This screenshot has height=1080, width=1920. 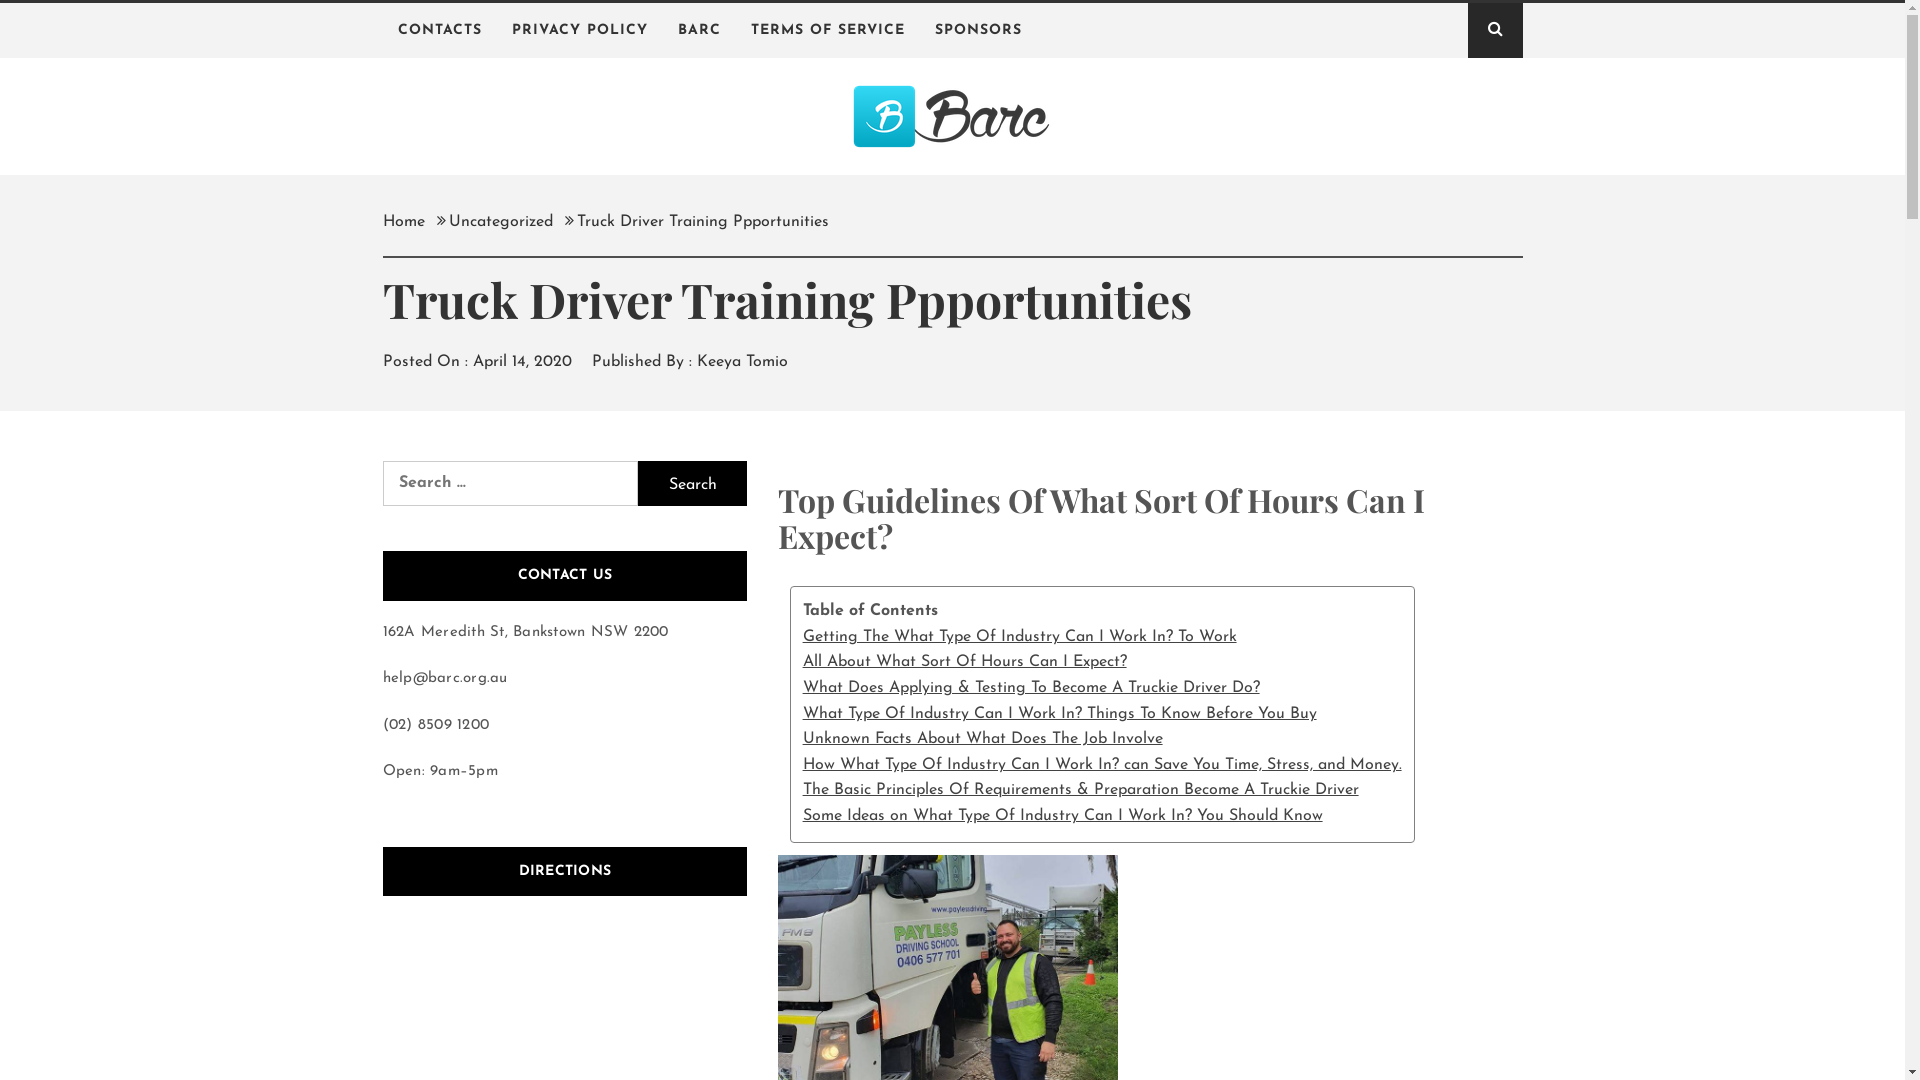 I want to click on CONTACTS, so click(x=439, y=30).